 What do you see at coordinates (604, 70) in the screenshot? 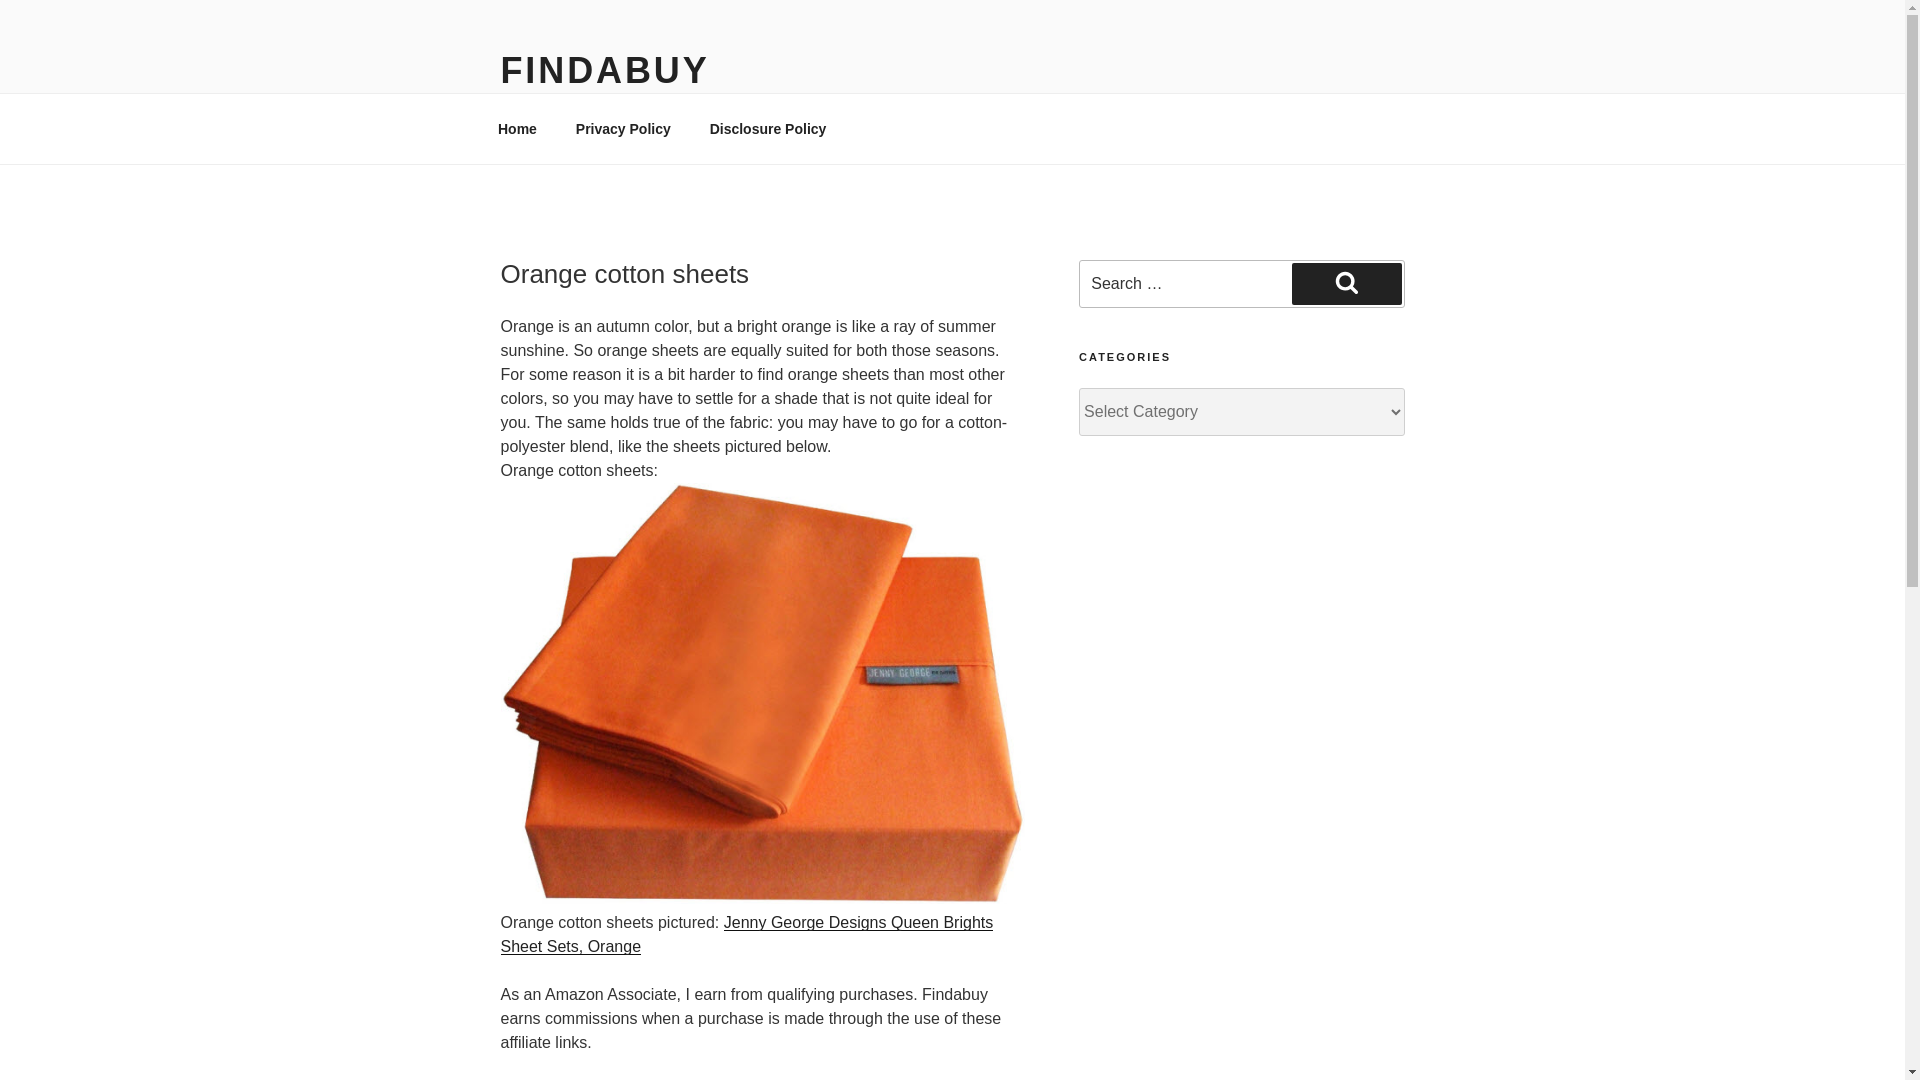
I see `FINDABUY` at bounding box center [604, 70].